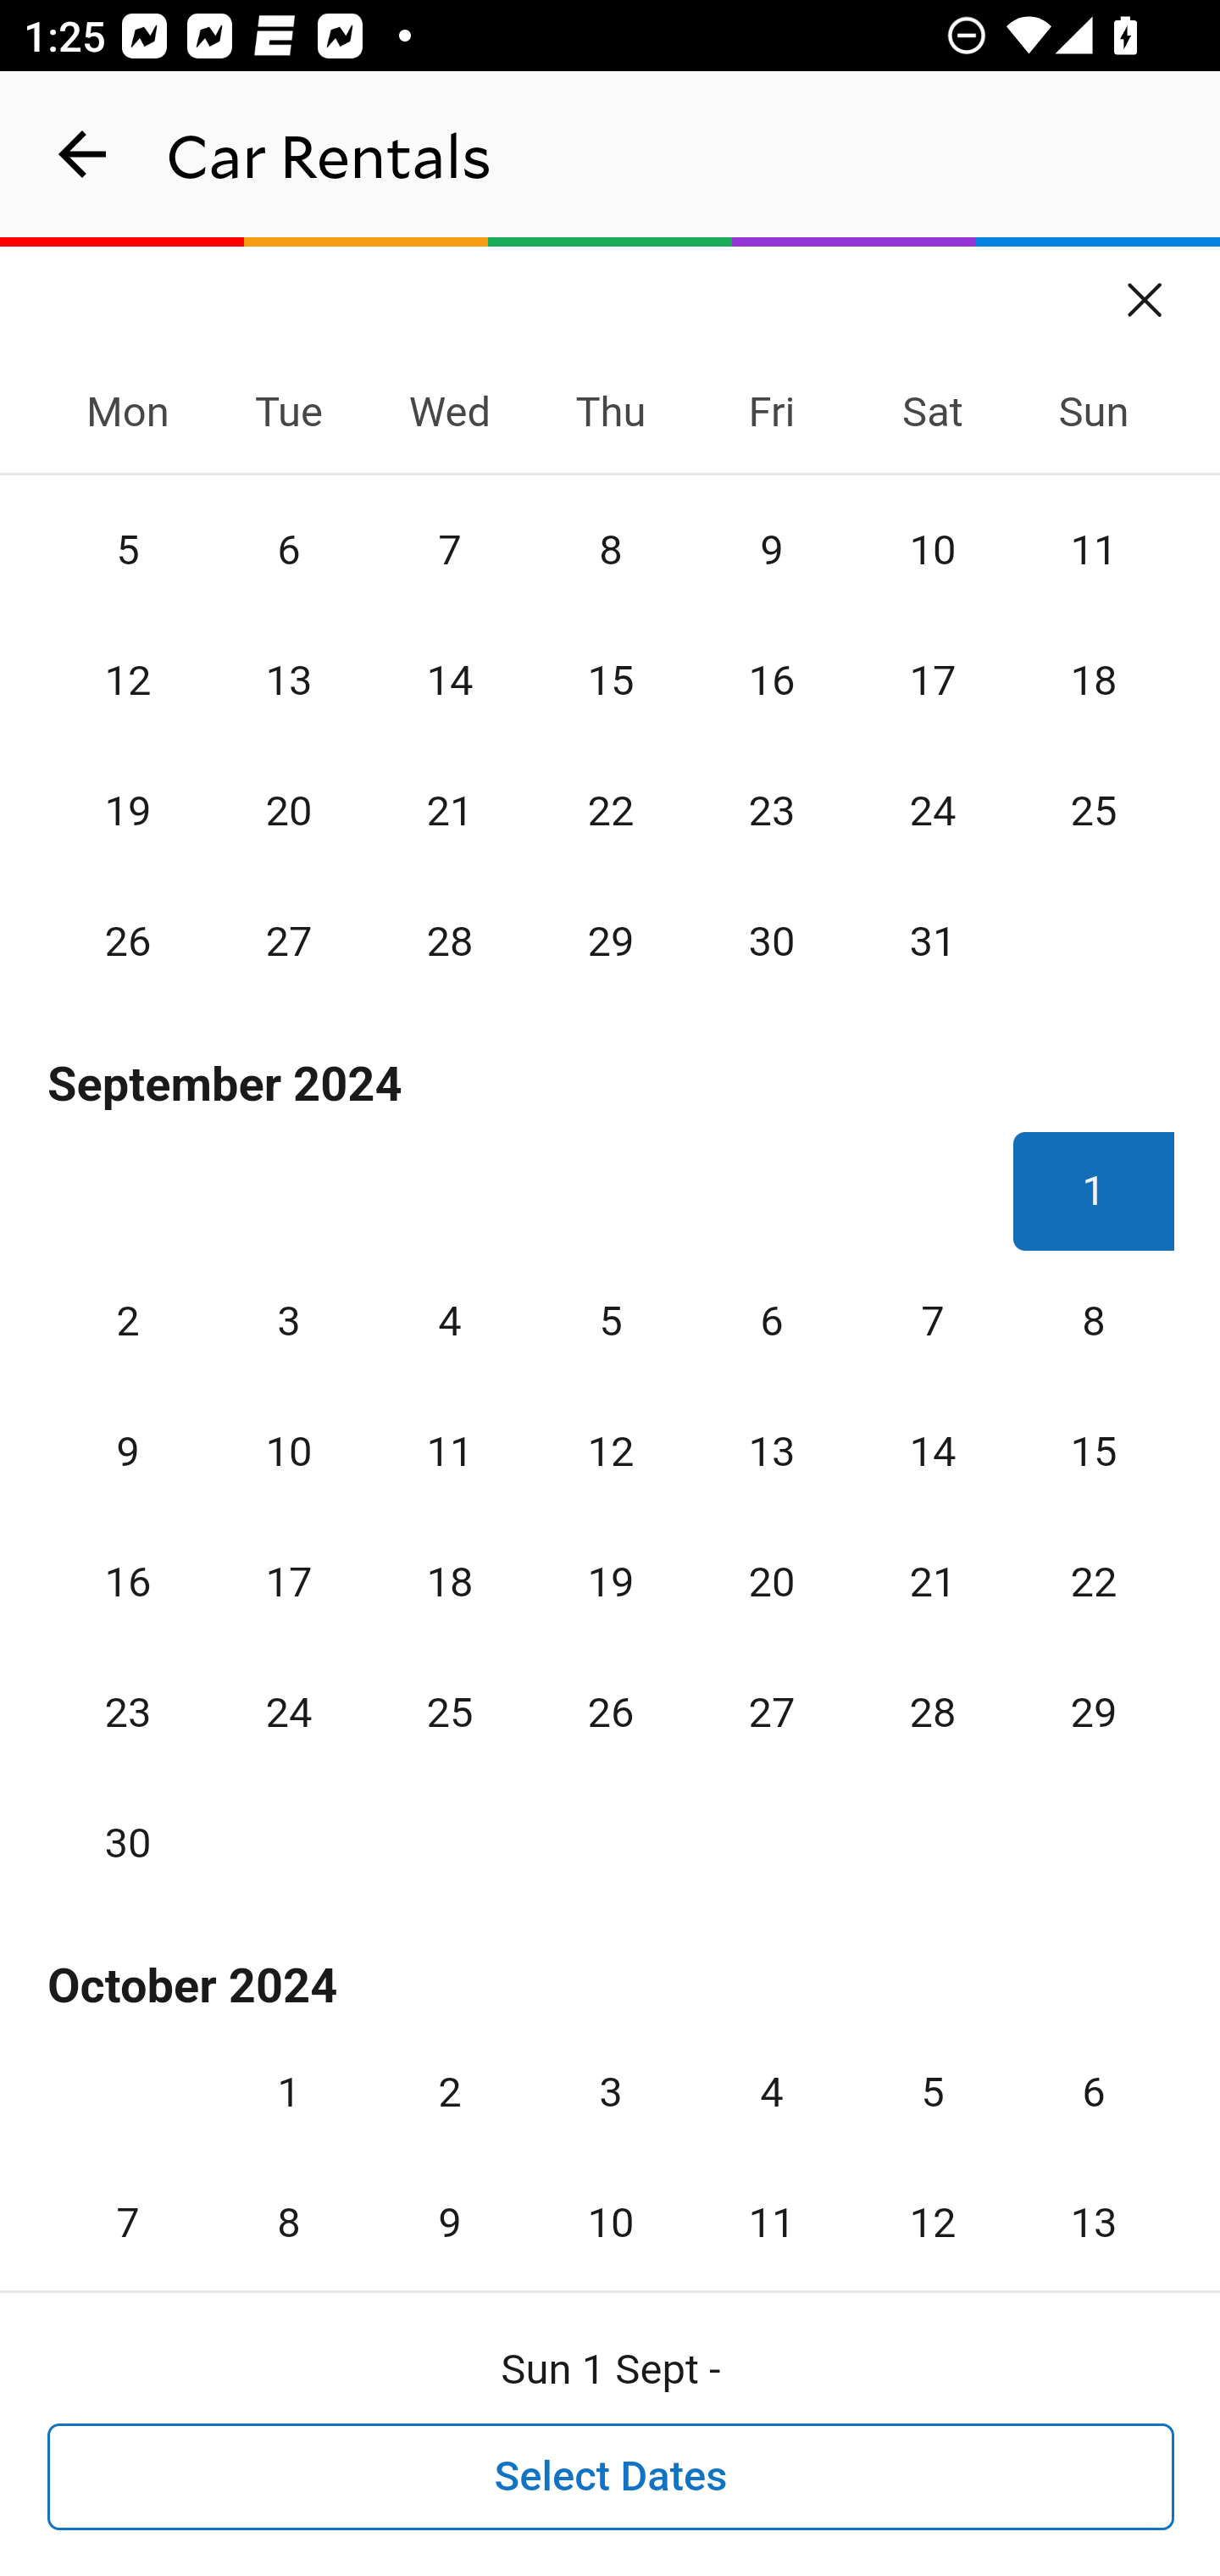  I want to click on 11 August 2024, so click(1093, 549).